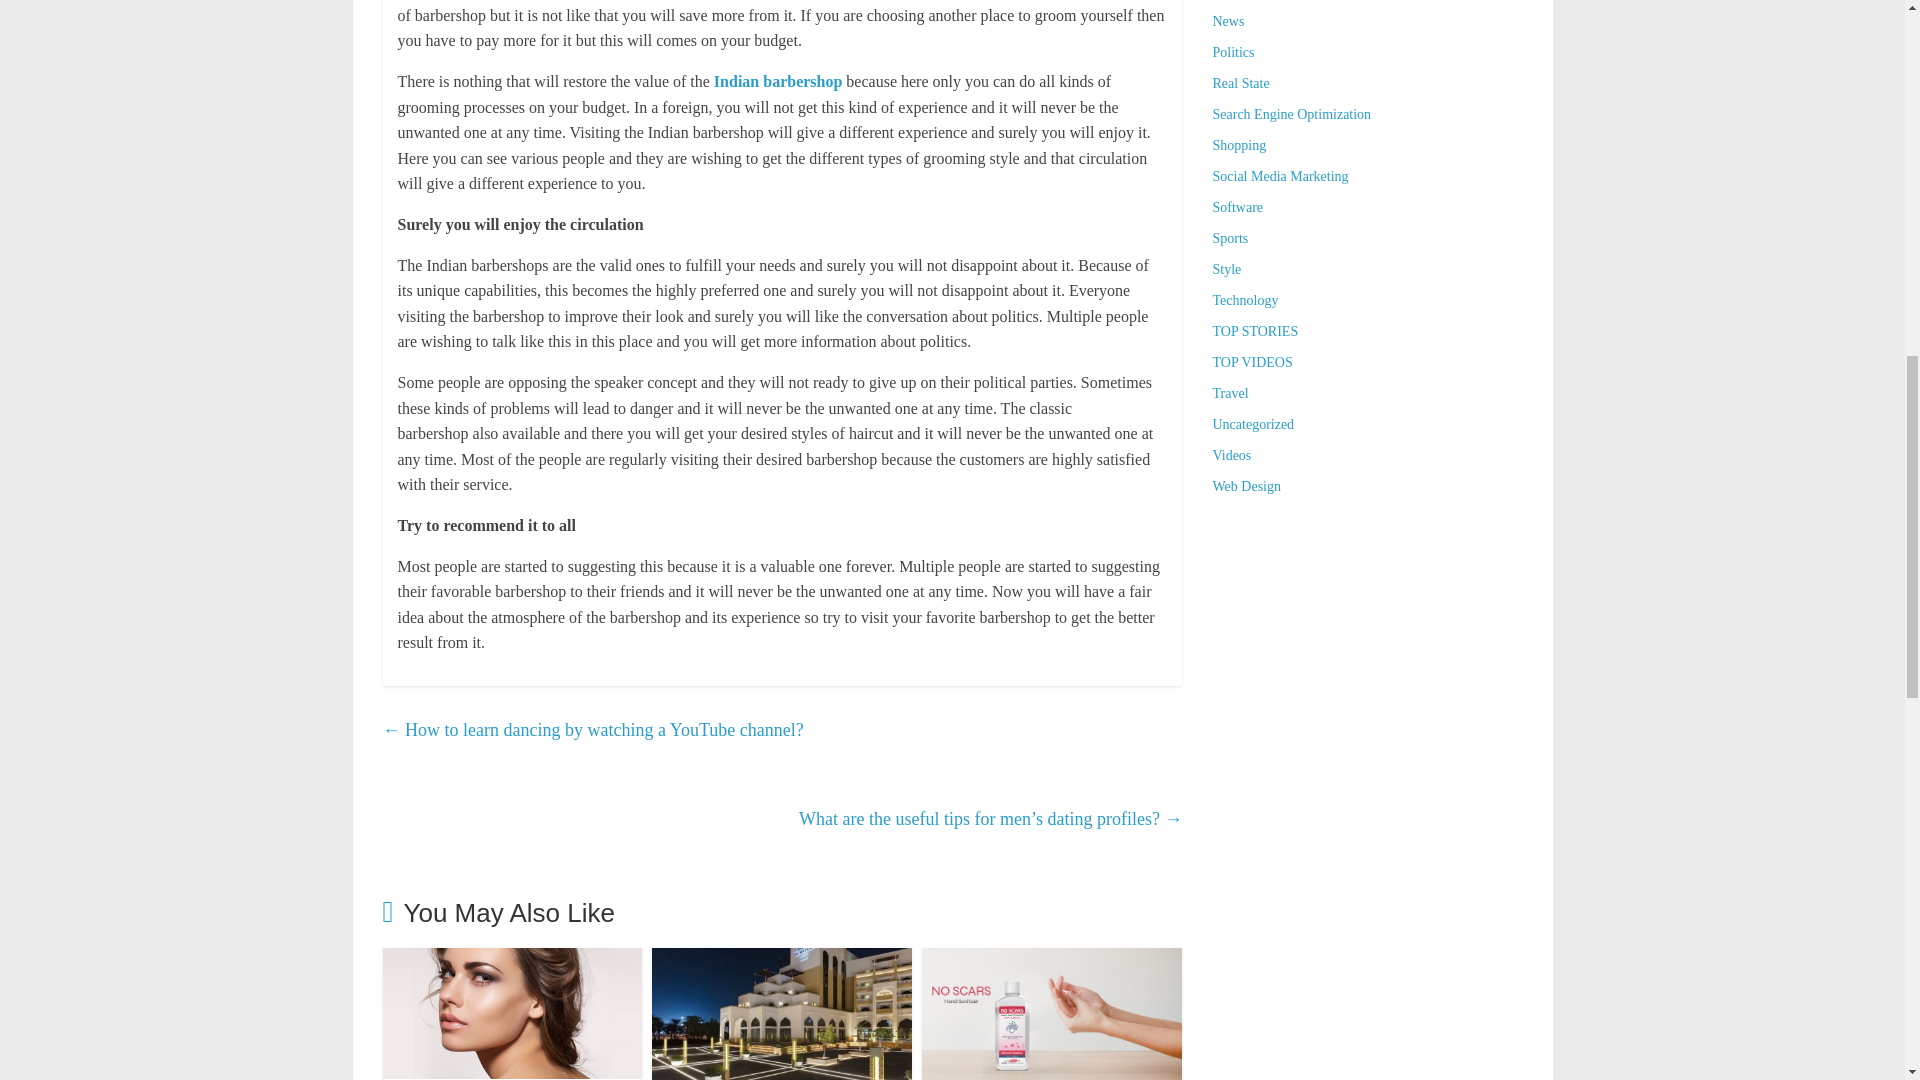  What do you see at coordinates (778, 81) in the screenshot?
I see `Indian barbershop` at bounding box center [778, 81].